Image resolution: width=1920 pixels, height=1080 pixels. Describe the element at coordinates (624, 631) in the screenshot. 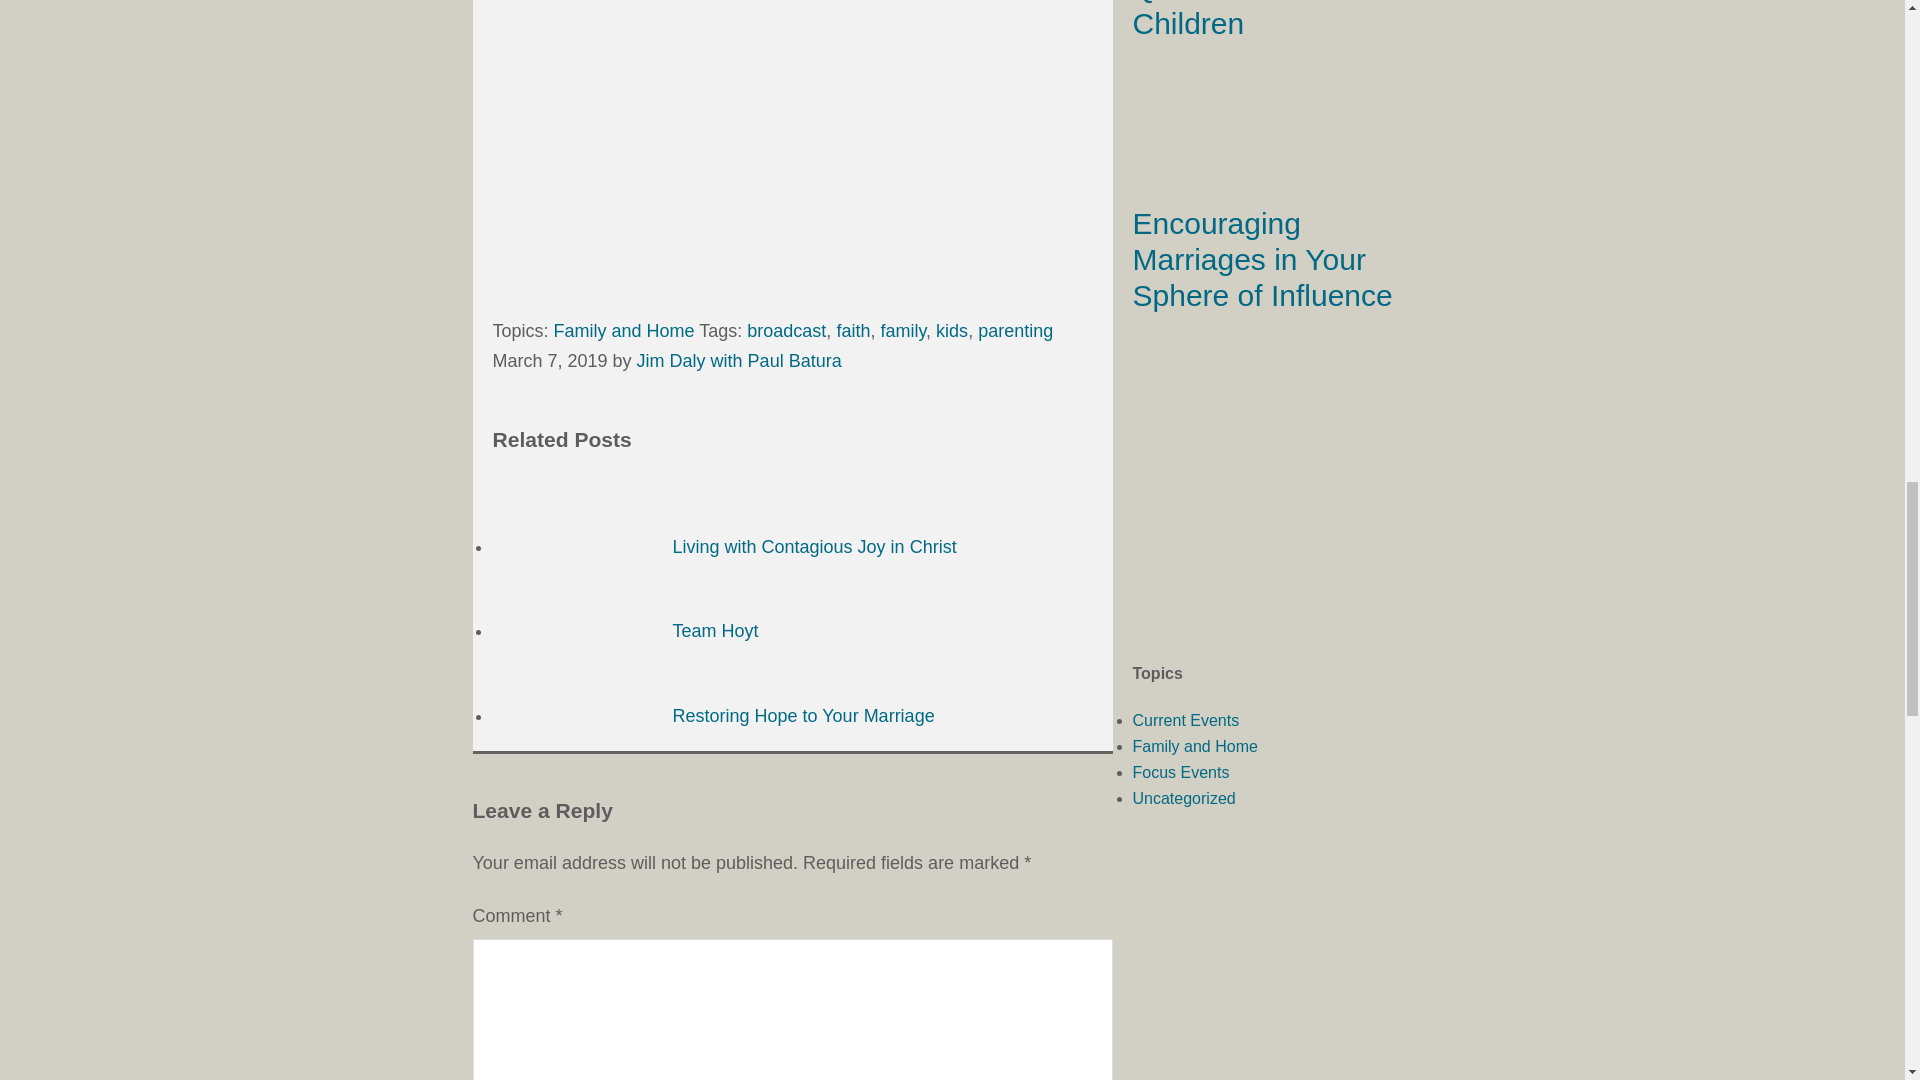

I see `Permanent Link toTeam Hoyt` at that location.